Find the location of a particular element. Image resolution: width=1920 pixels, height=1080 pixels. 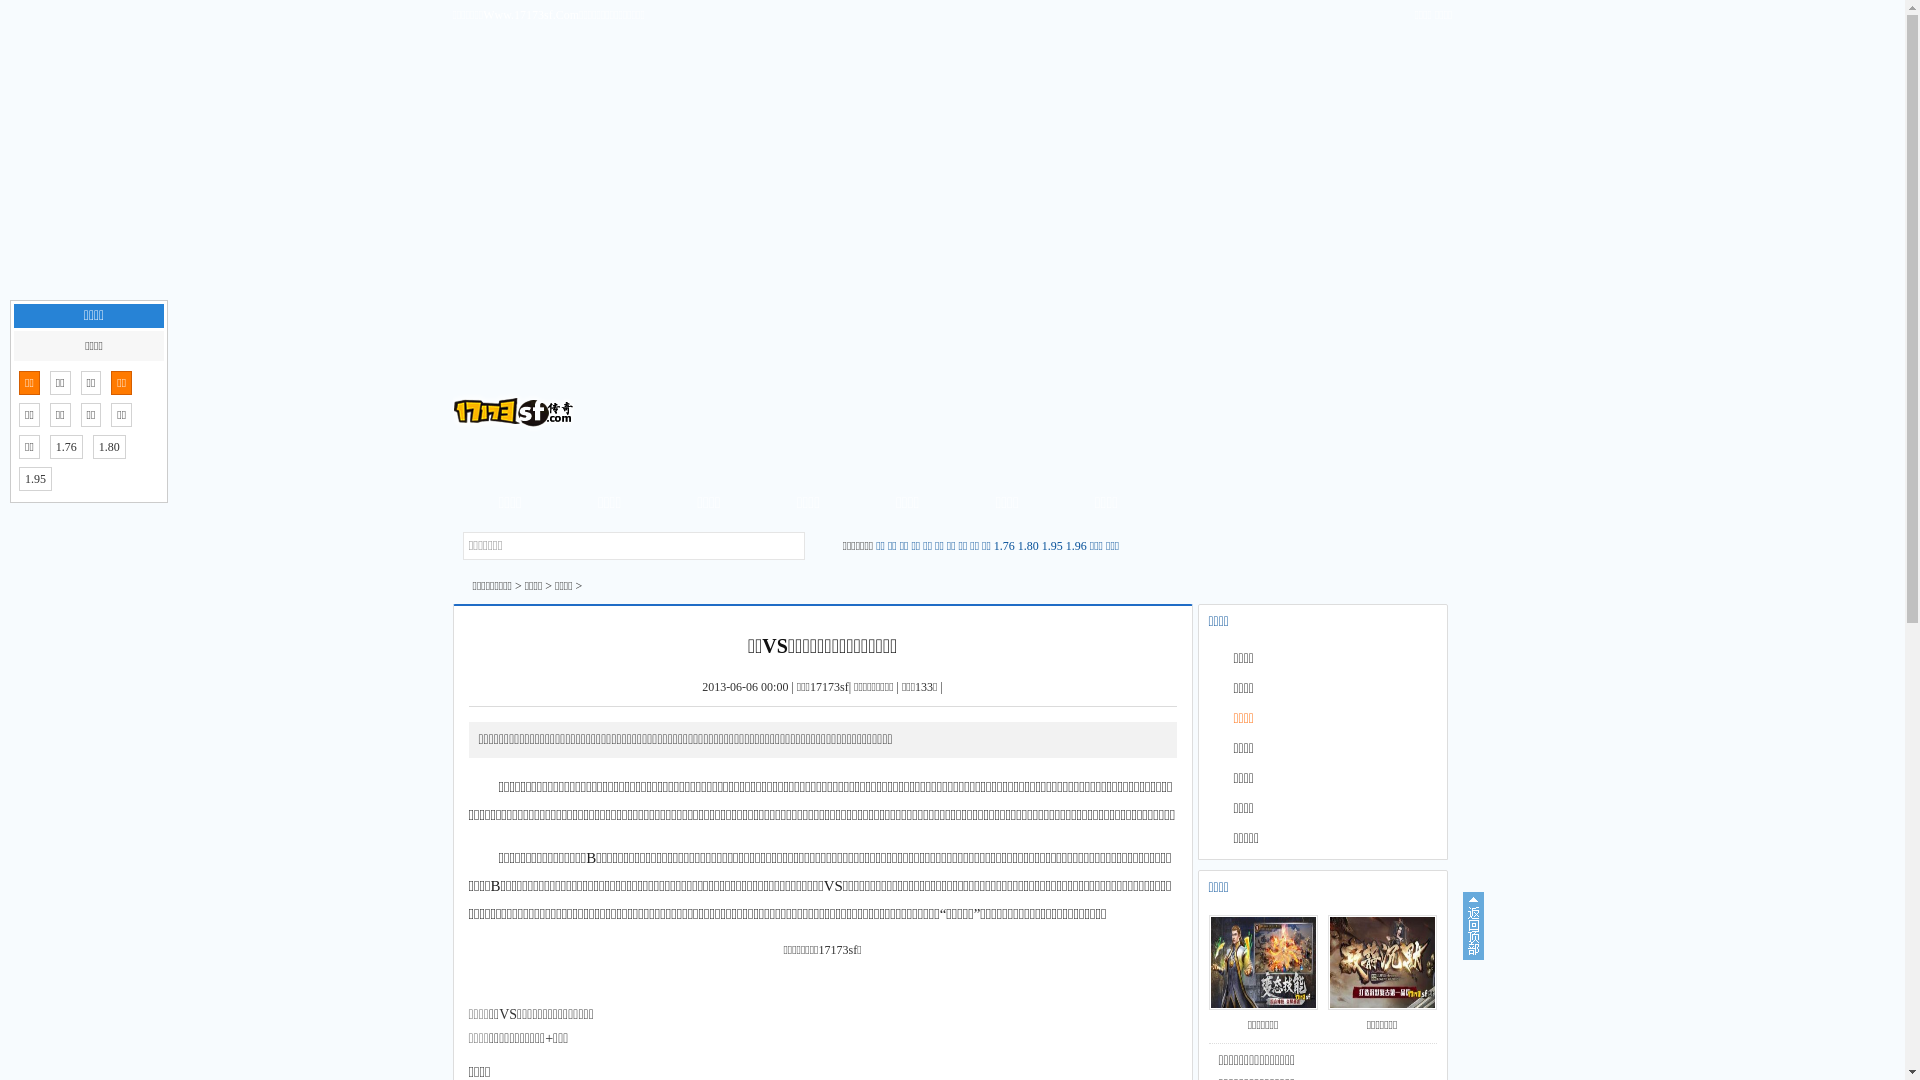

1.95 is located at coordinates (1052, 546).